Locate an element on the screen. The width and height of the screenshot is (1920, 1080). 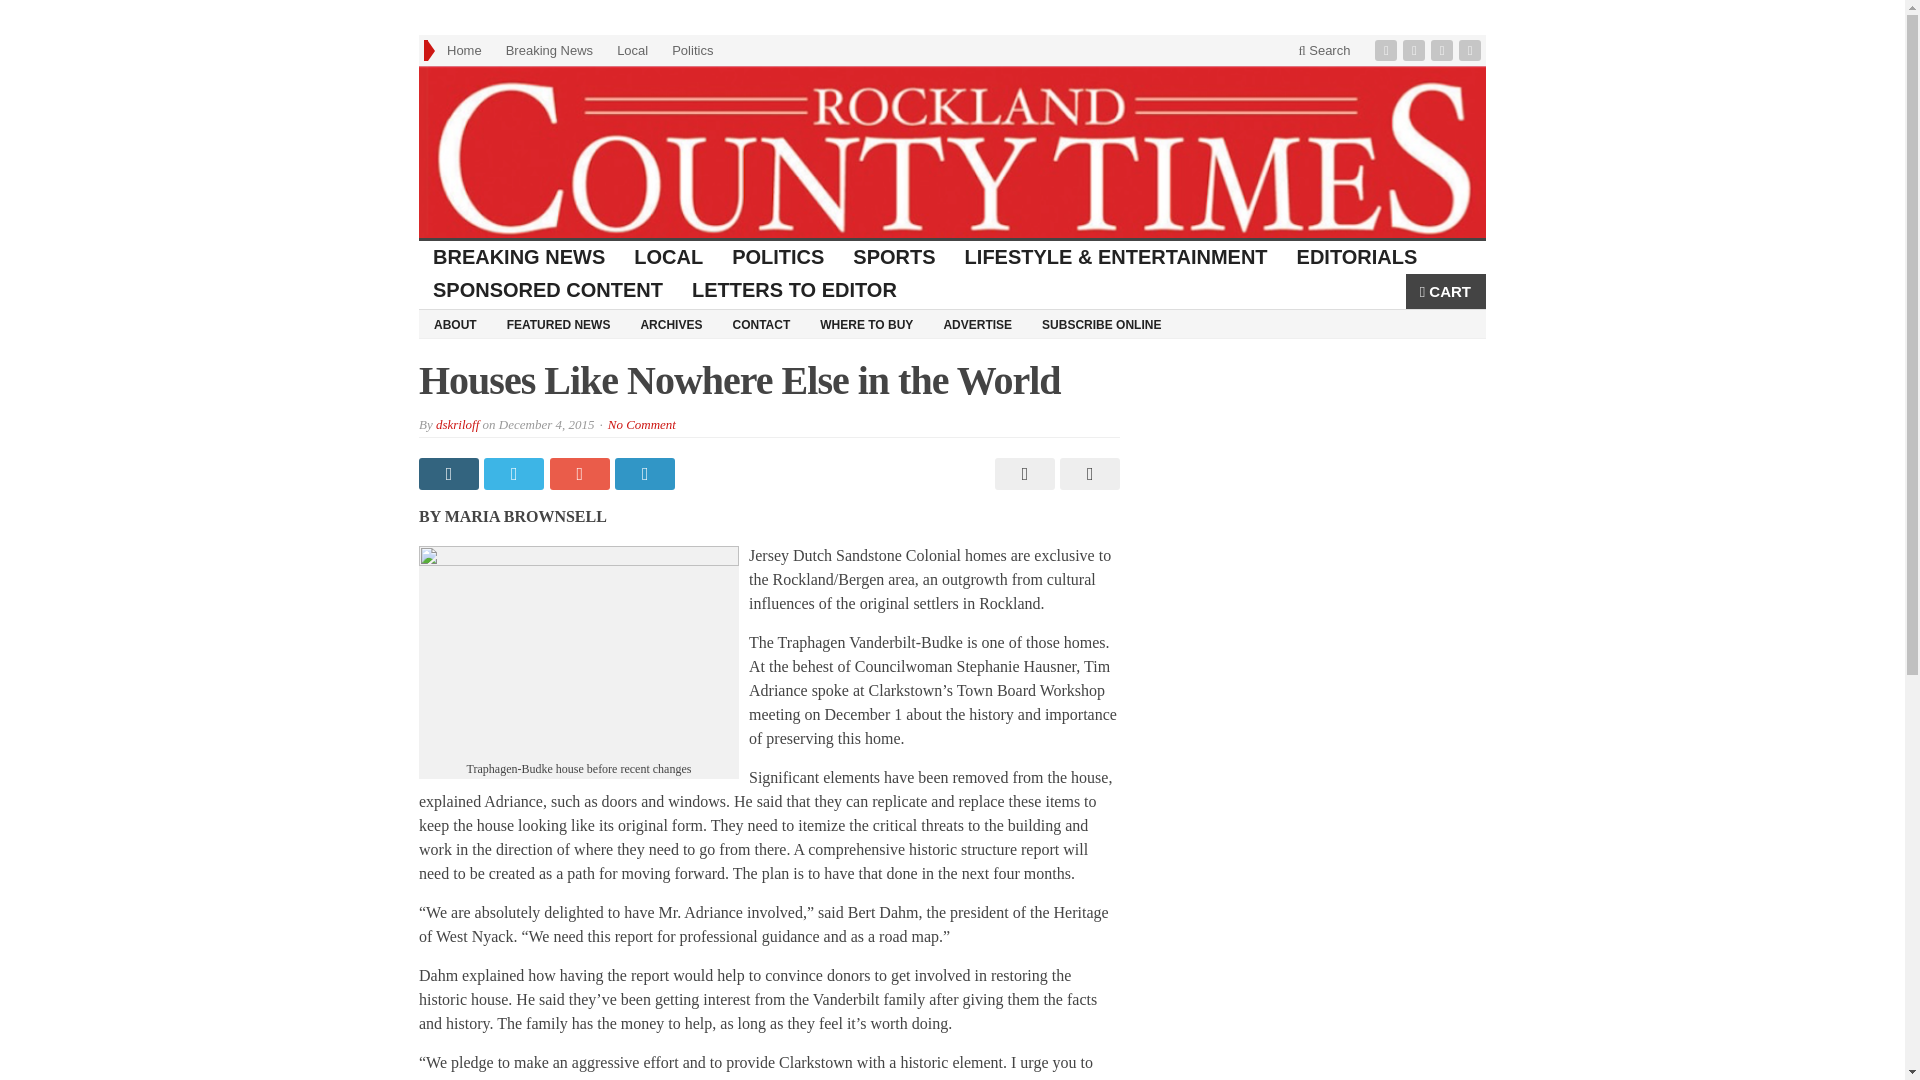
CONTACT is located at coordinates (760, 324).